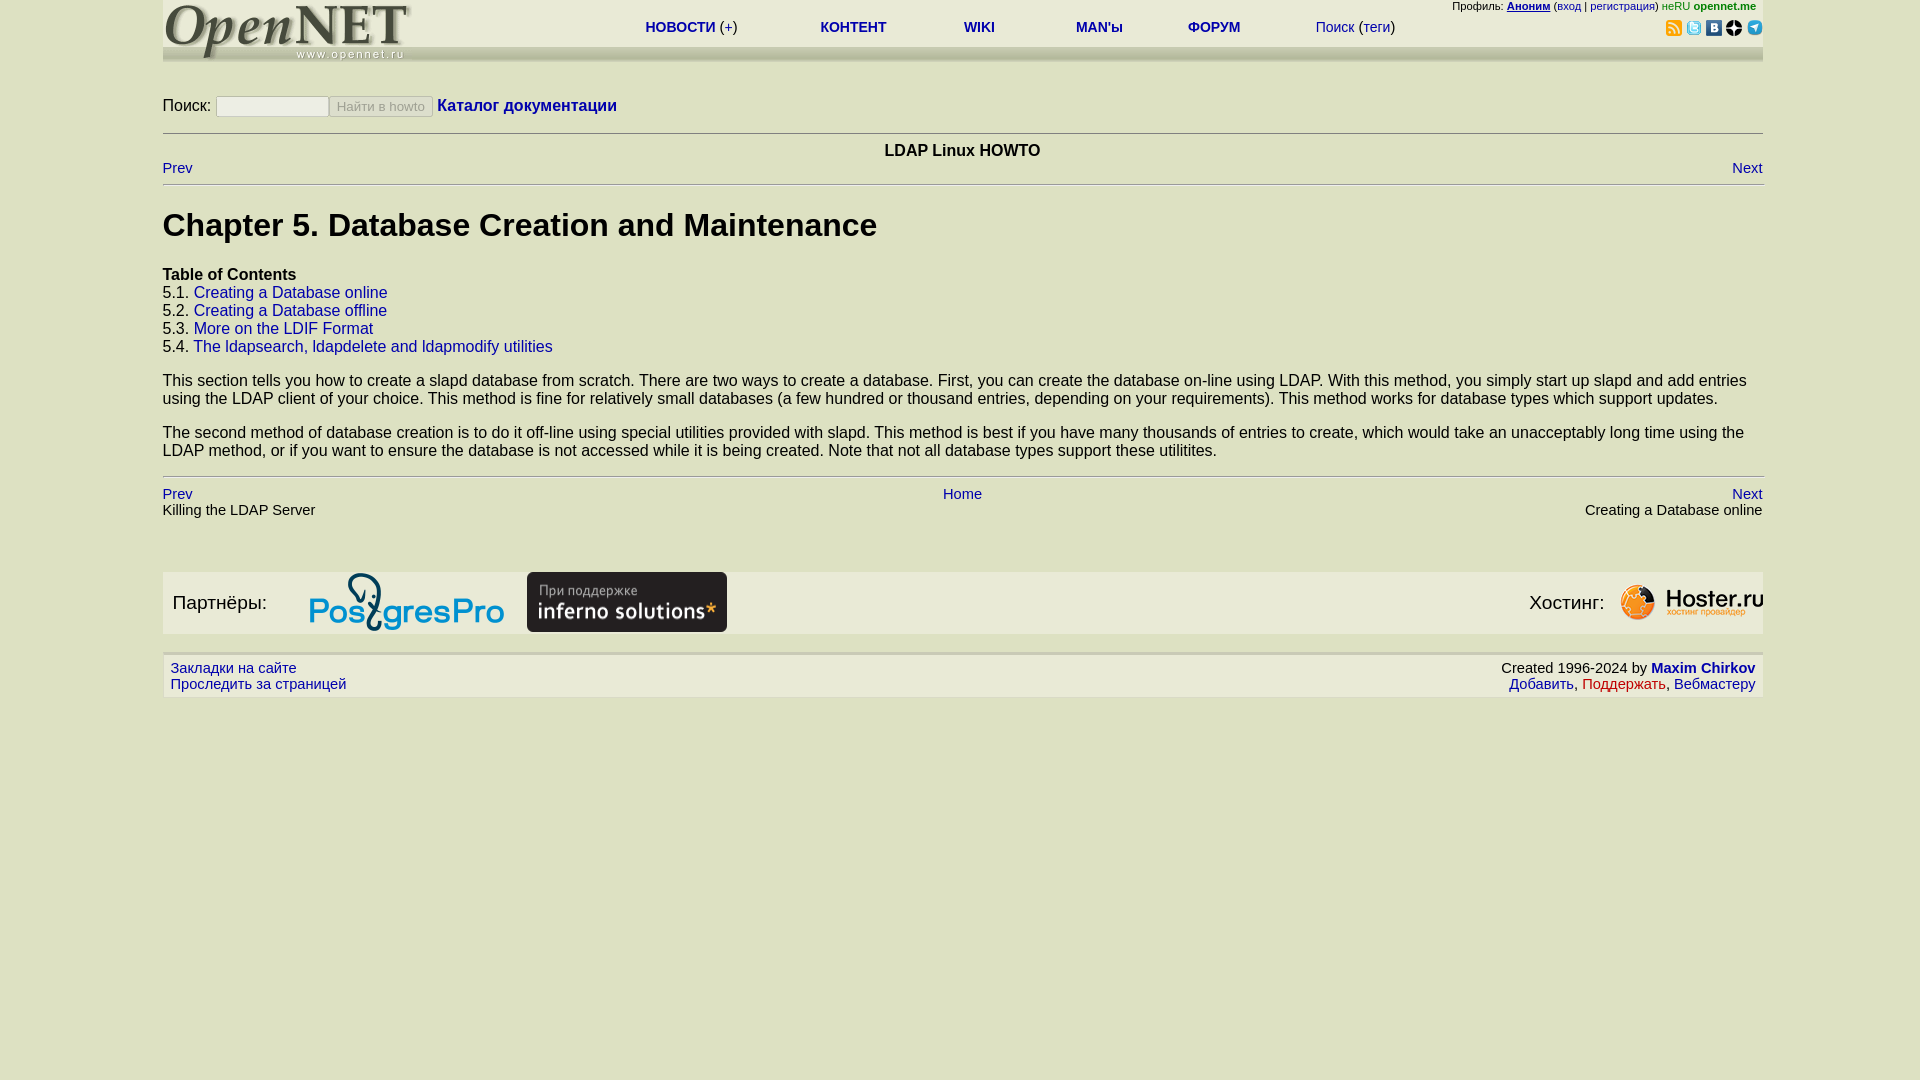 This screenshot has height=1080, width=1920. What do you see at coordinates (978, 26) in the screenshot?
I see `WIKI` at bounding box center [978, 26].